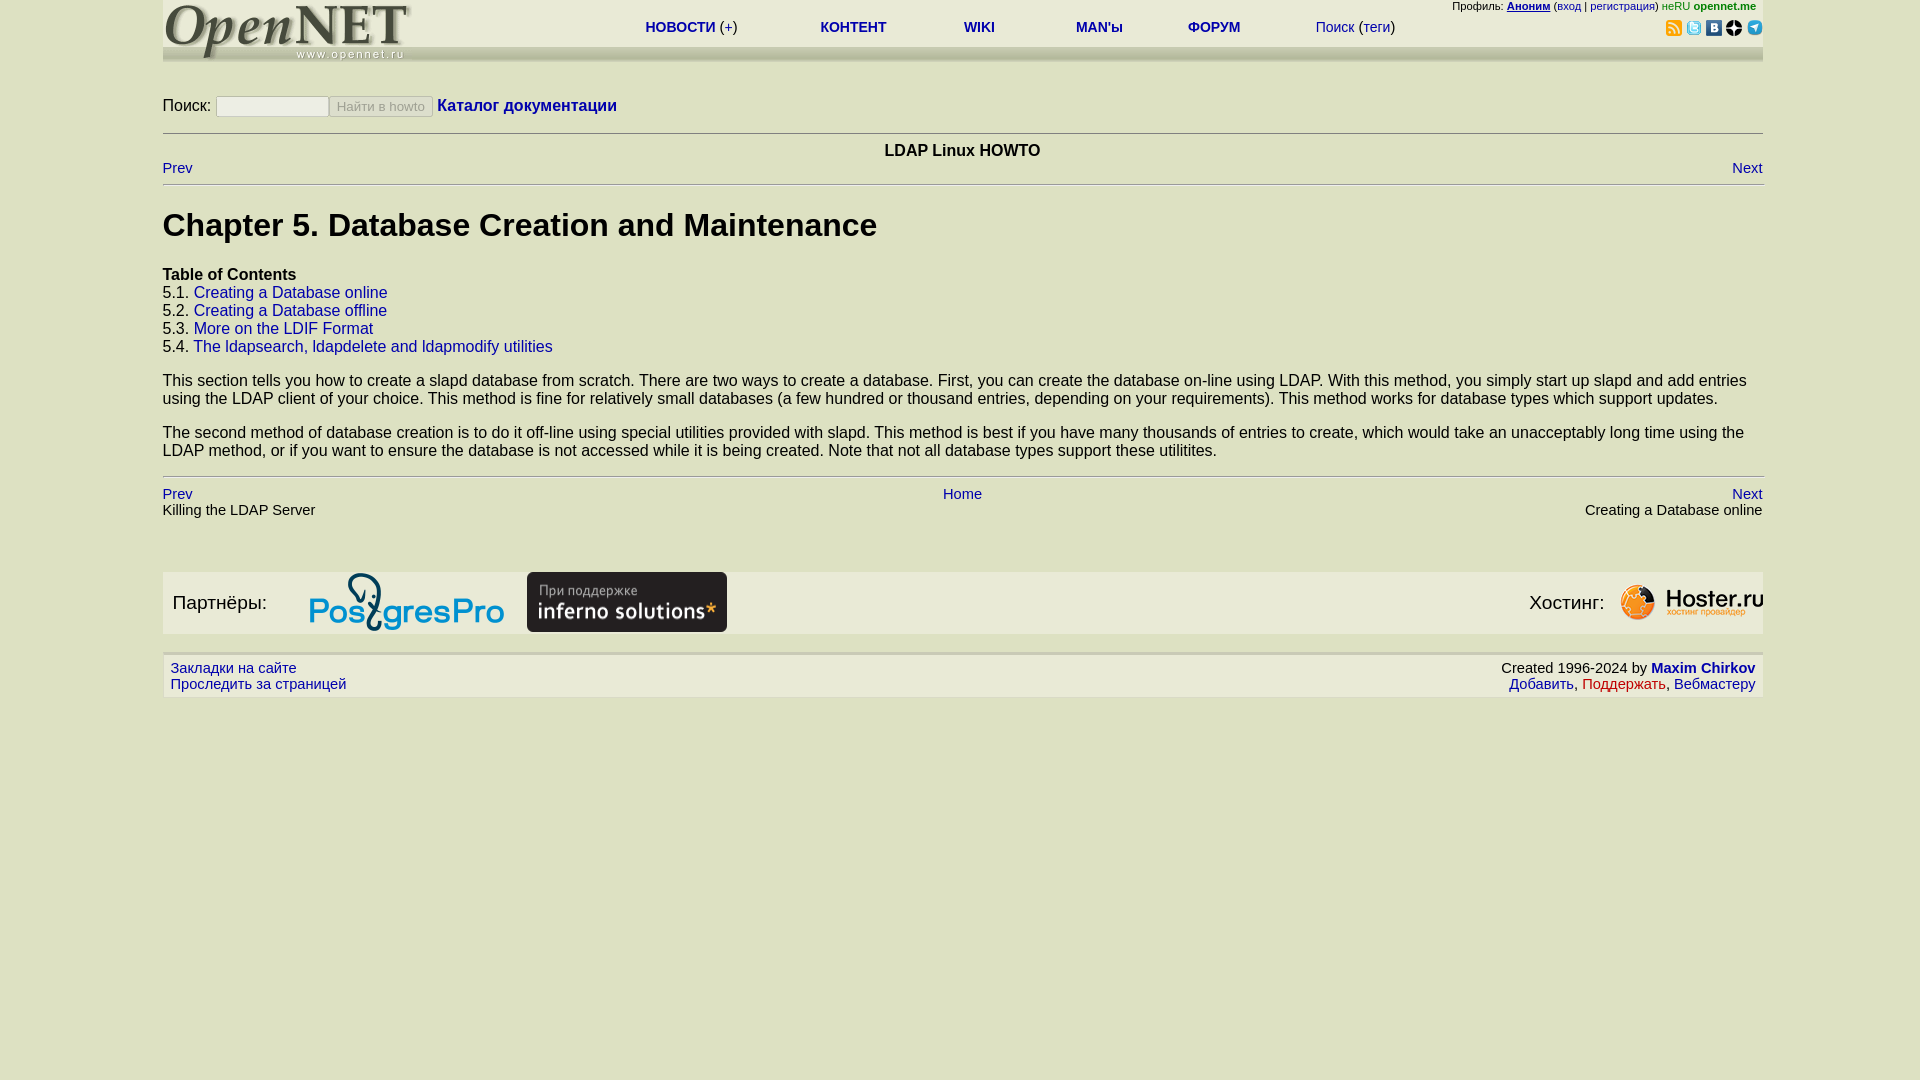 This screenshot has height=1080, width=1920. What do you see at coordinates (978, 26) in the screenshot?
I see `WIKI` at bounding box center [978, 26].